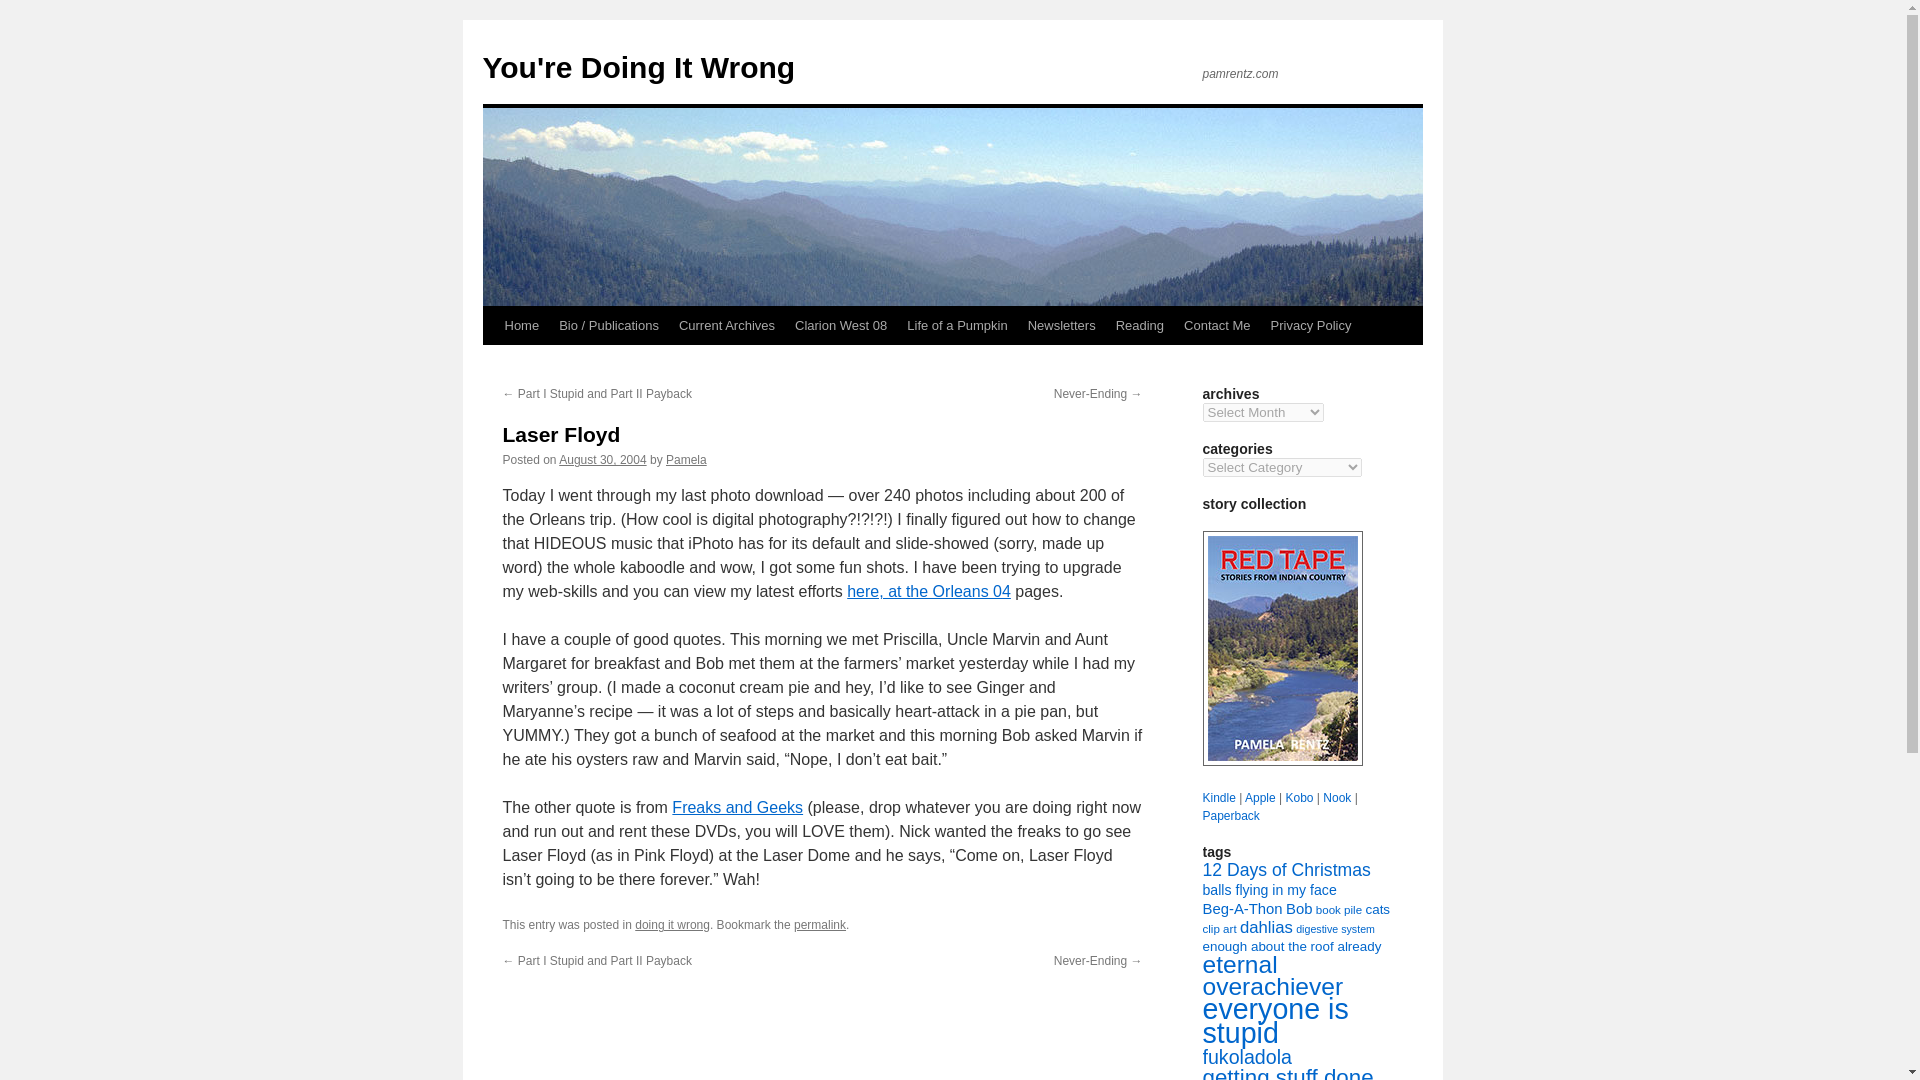  I want to click on Reading, so click(1139, 325).